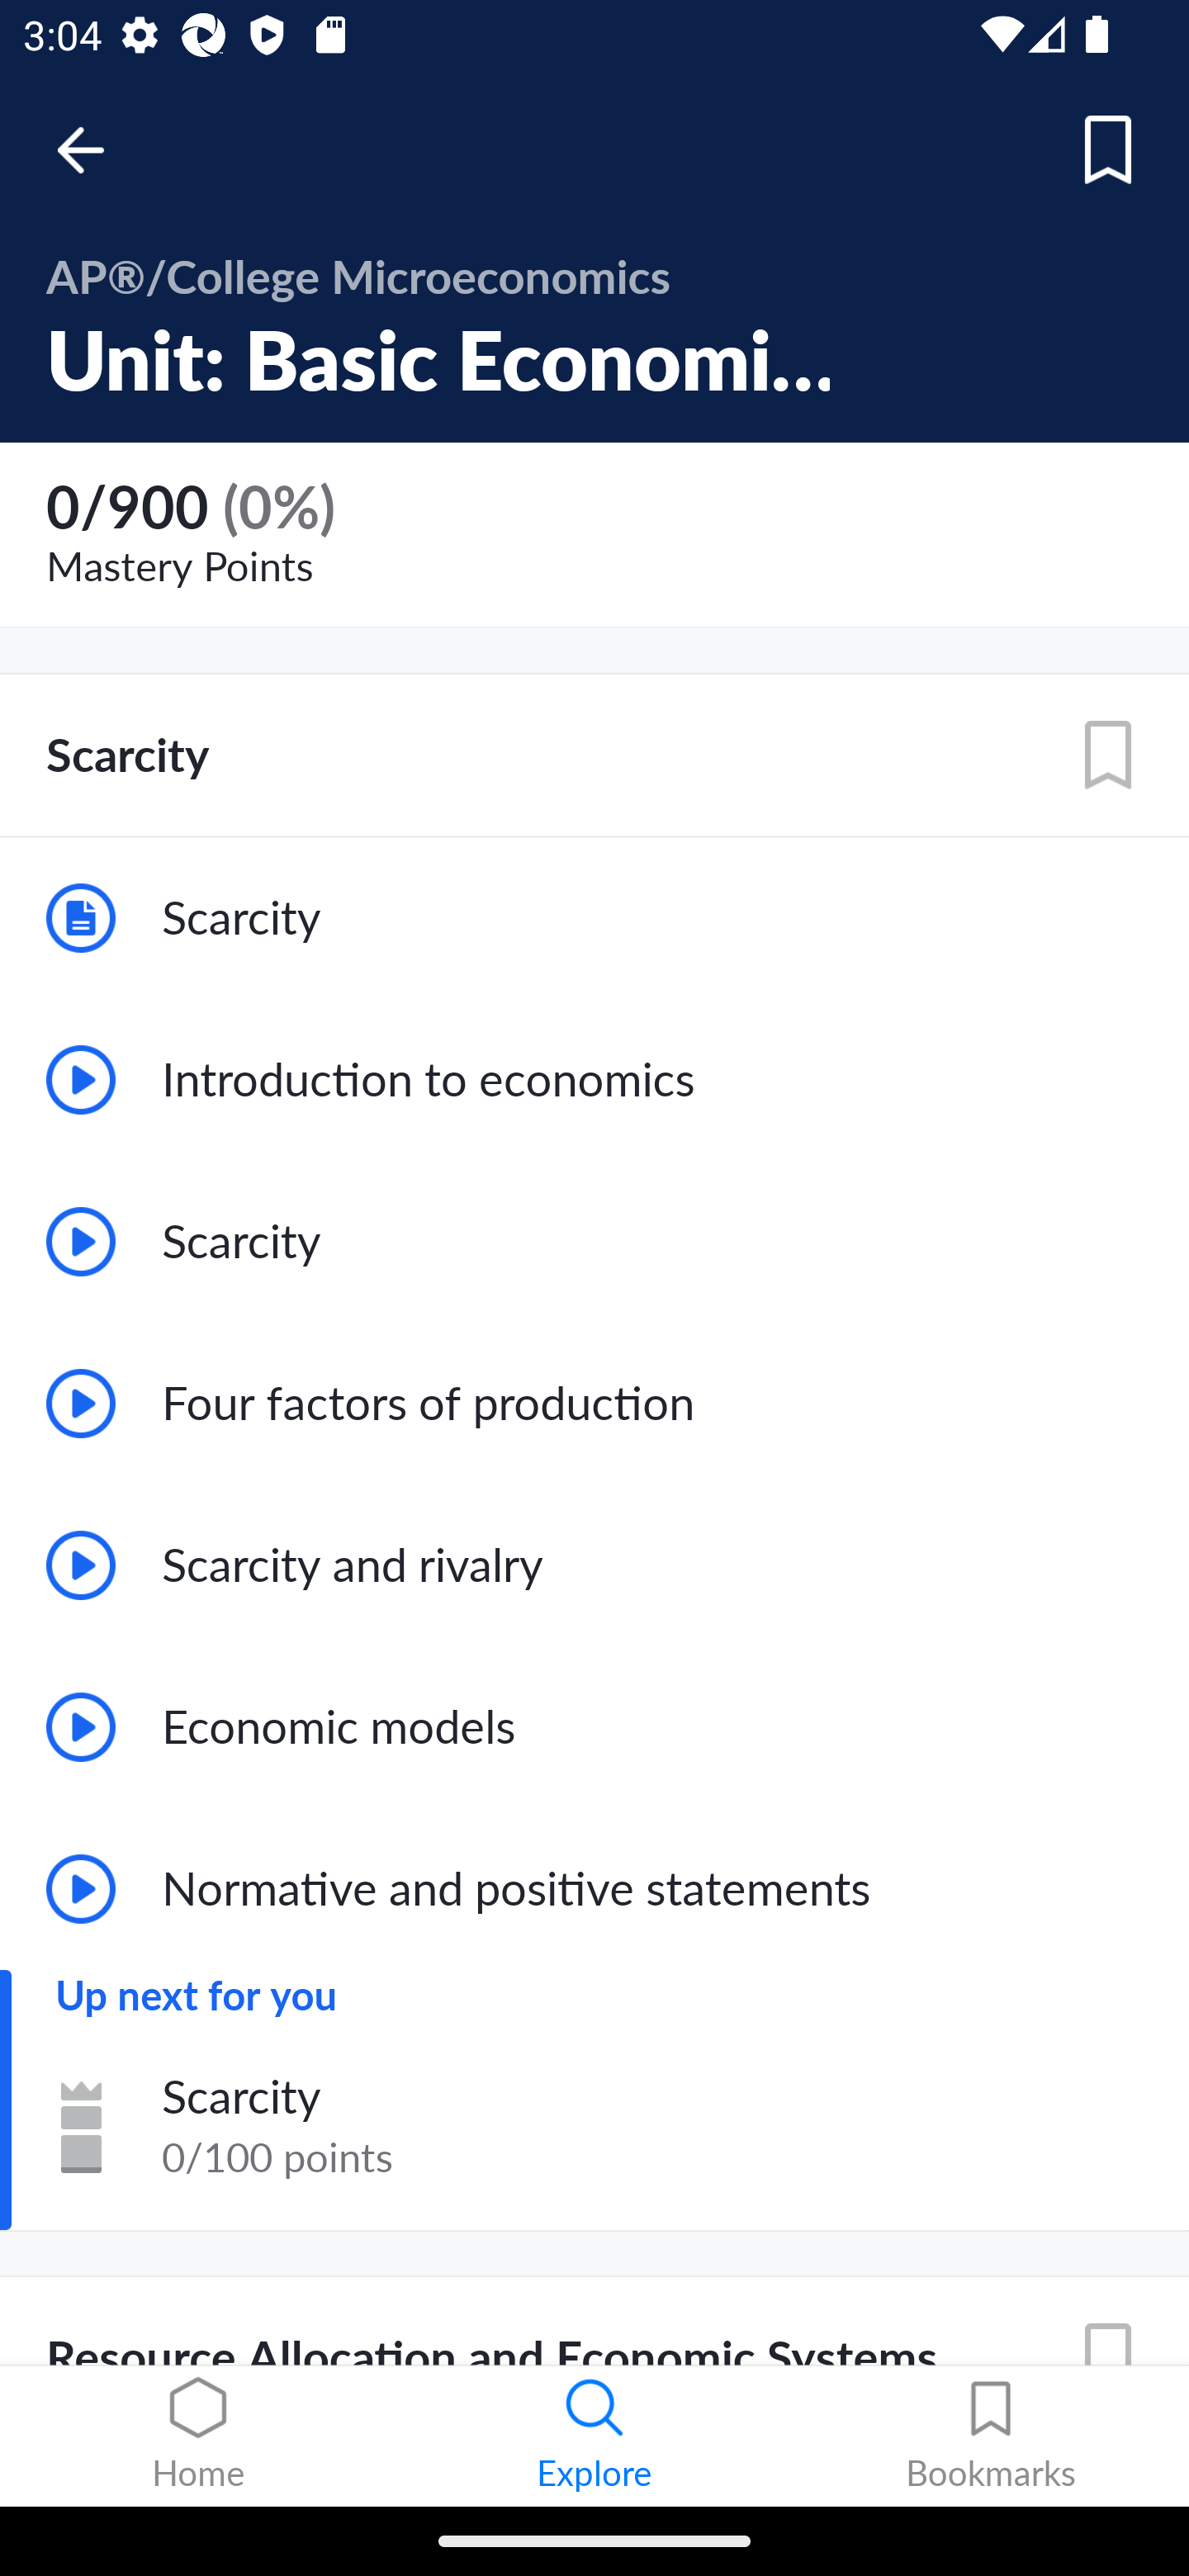 Image resolution: width=1189 pixels, height=2576 pixels. I want to click on Explore, so click(594, 2436).